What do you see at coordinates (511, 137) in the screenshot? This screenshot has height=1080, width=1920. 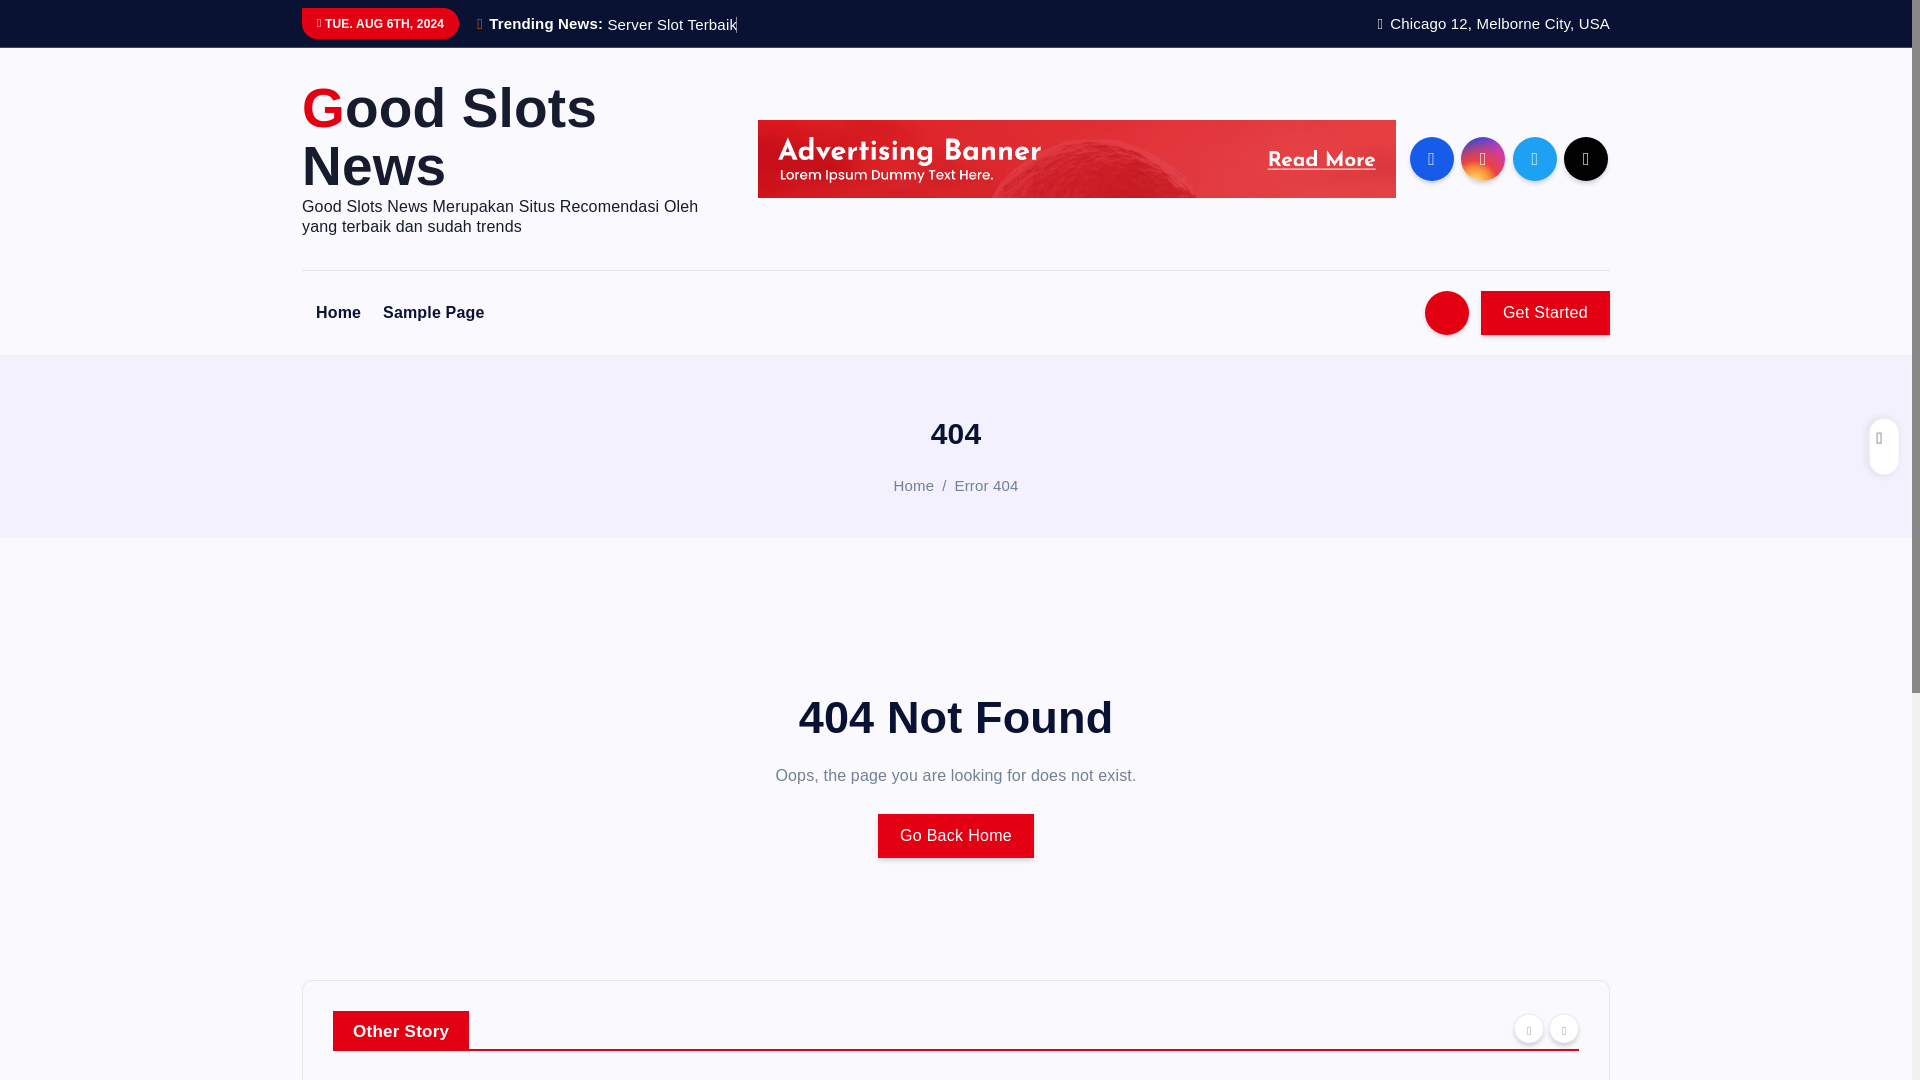 I see `Good Slots News` at bounding box center [511, 137].